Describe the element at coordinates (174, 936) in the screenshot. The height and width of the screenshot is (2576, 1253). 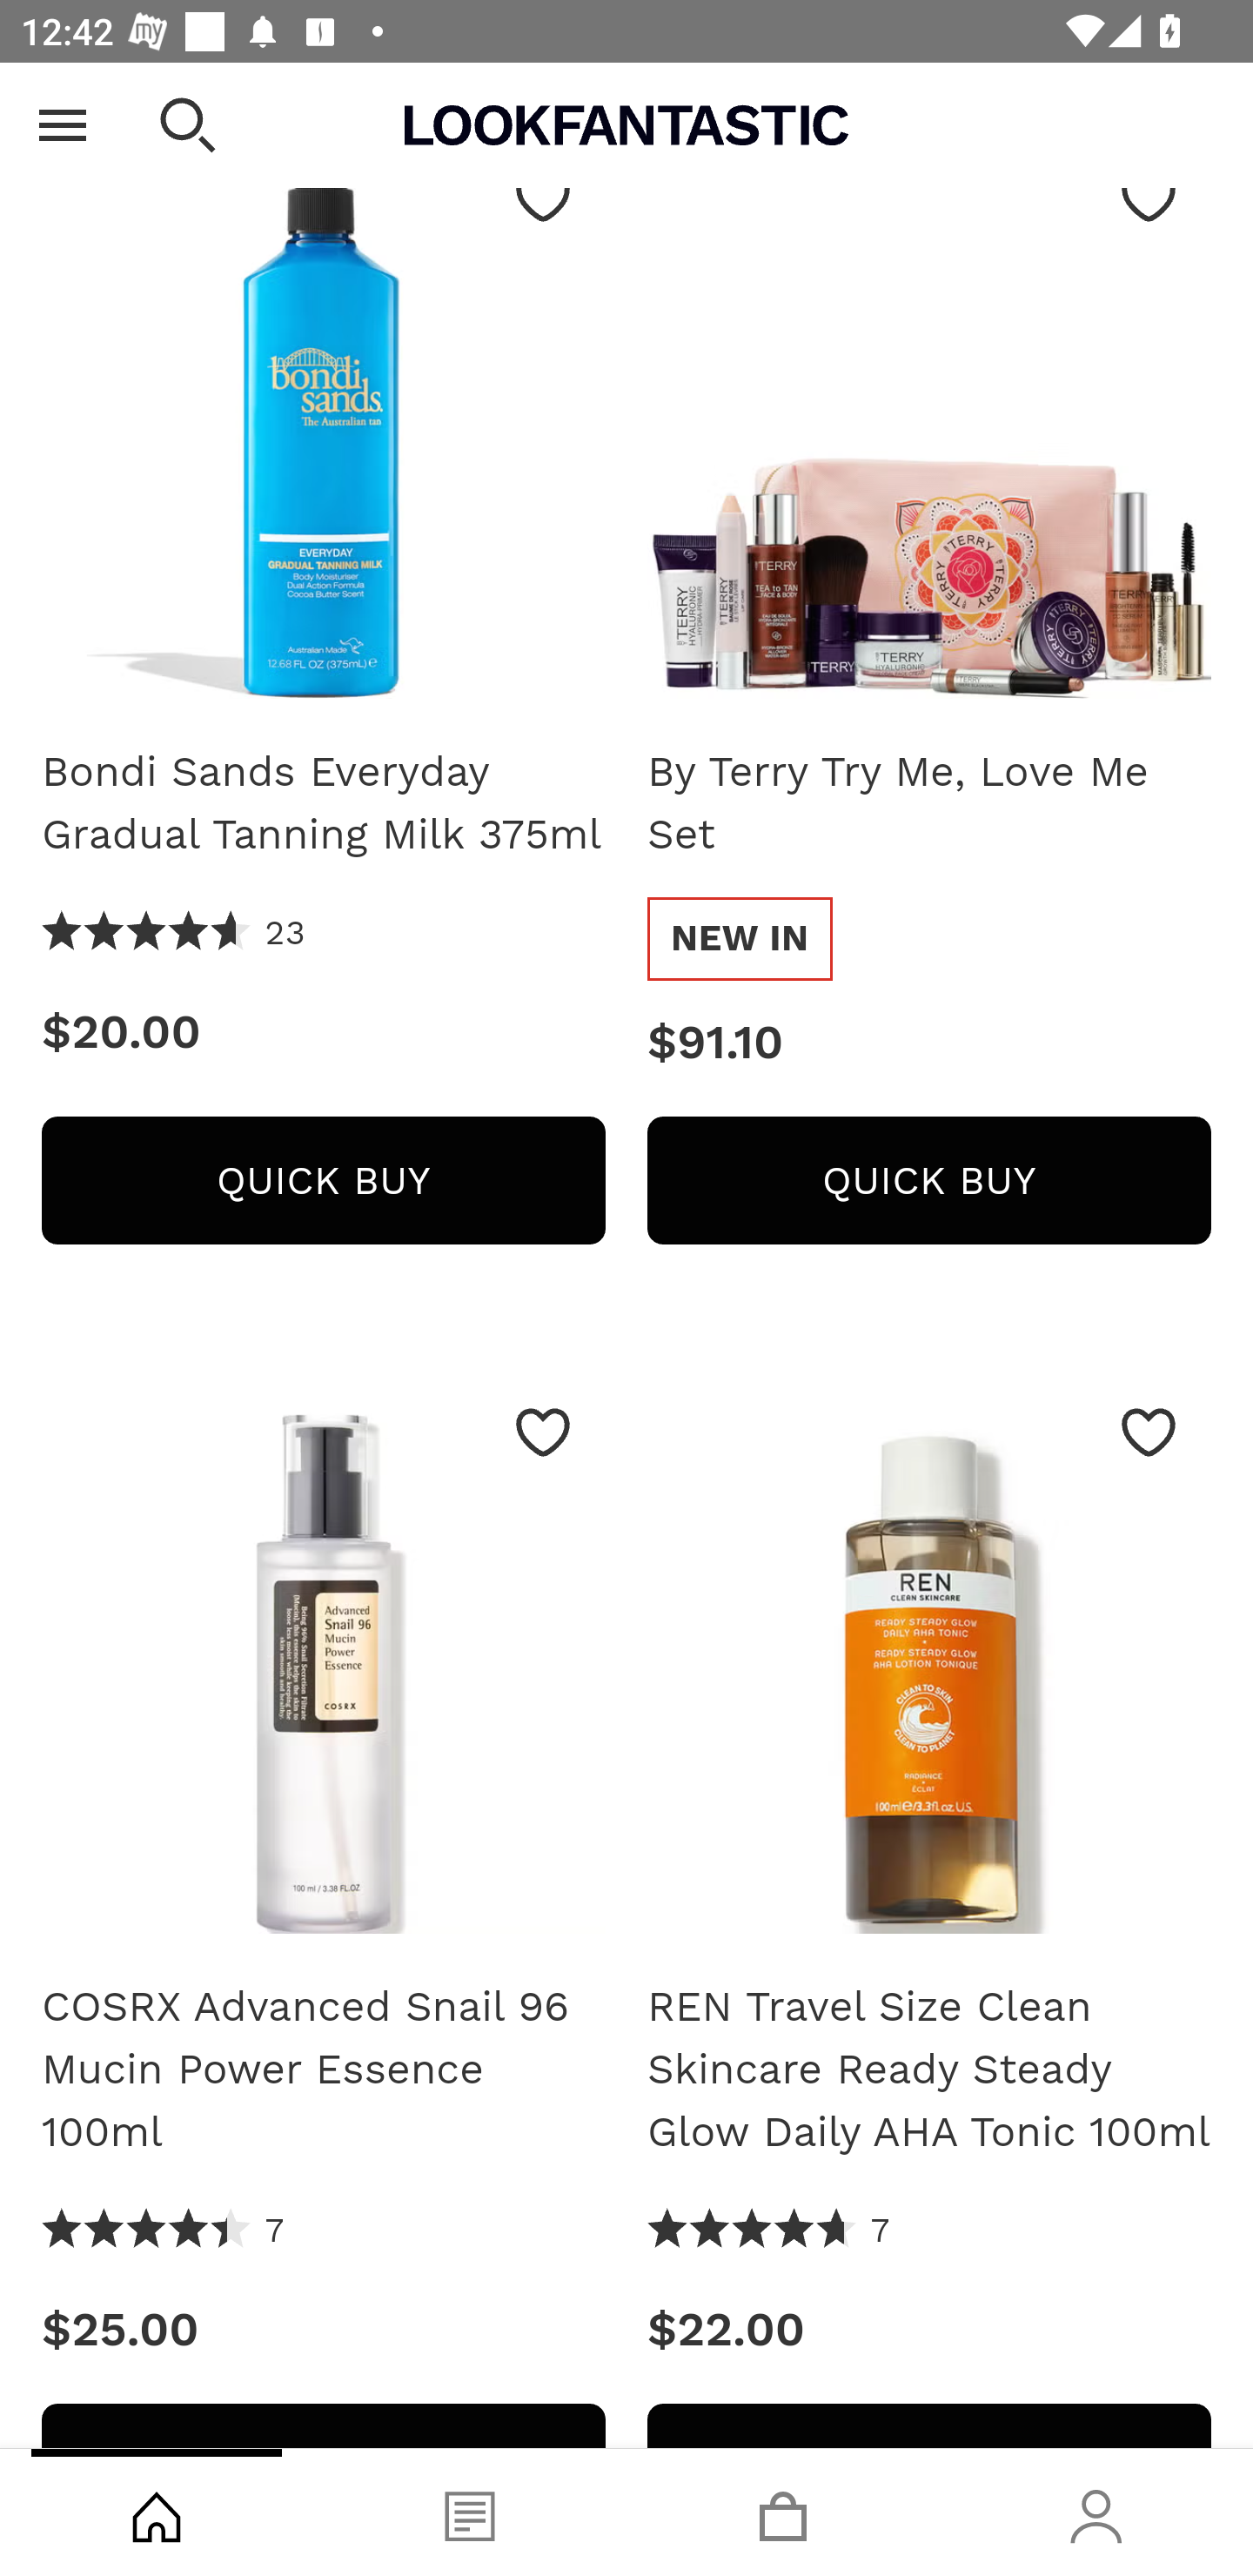
I see `4.65 Stars 23 Reviews` at that location.